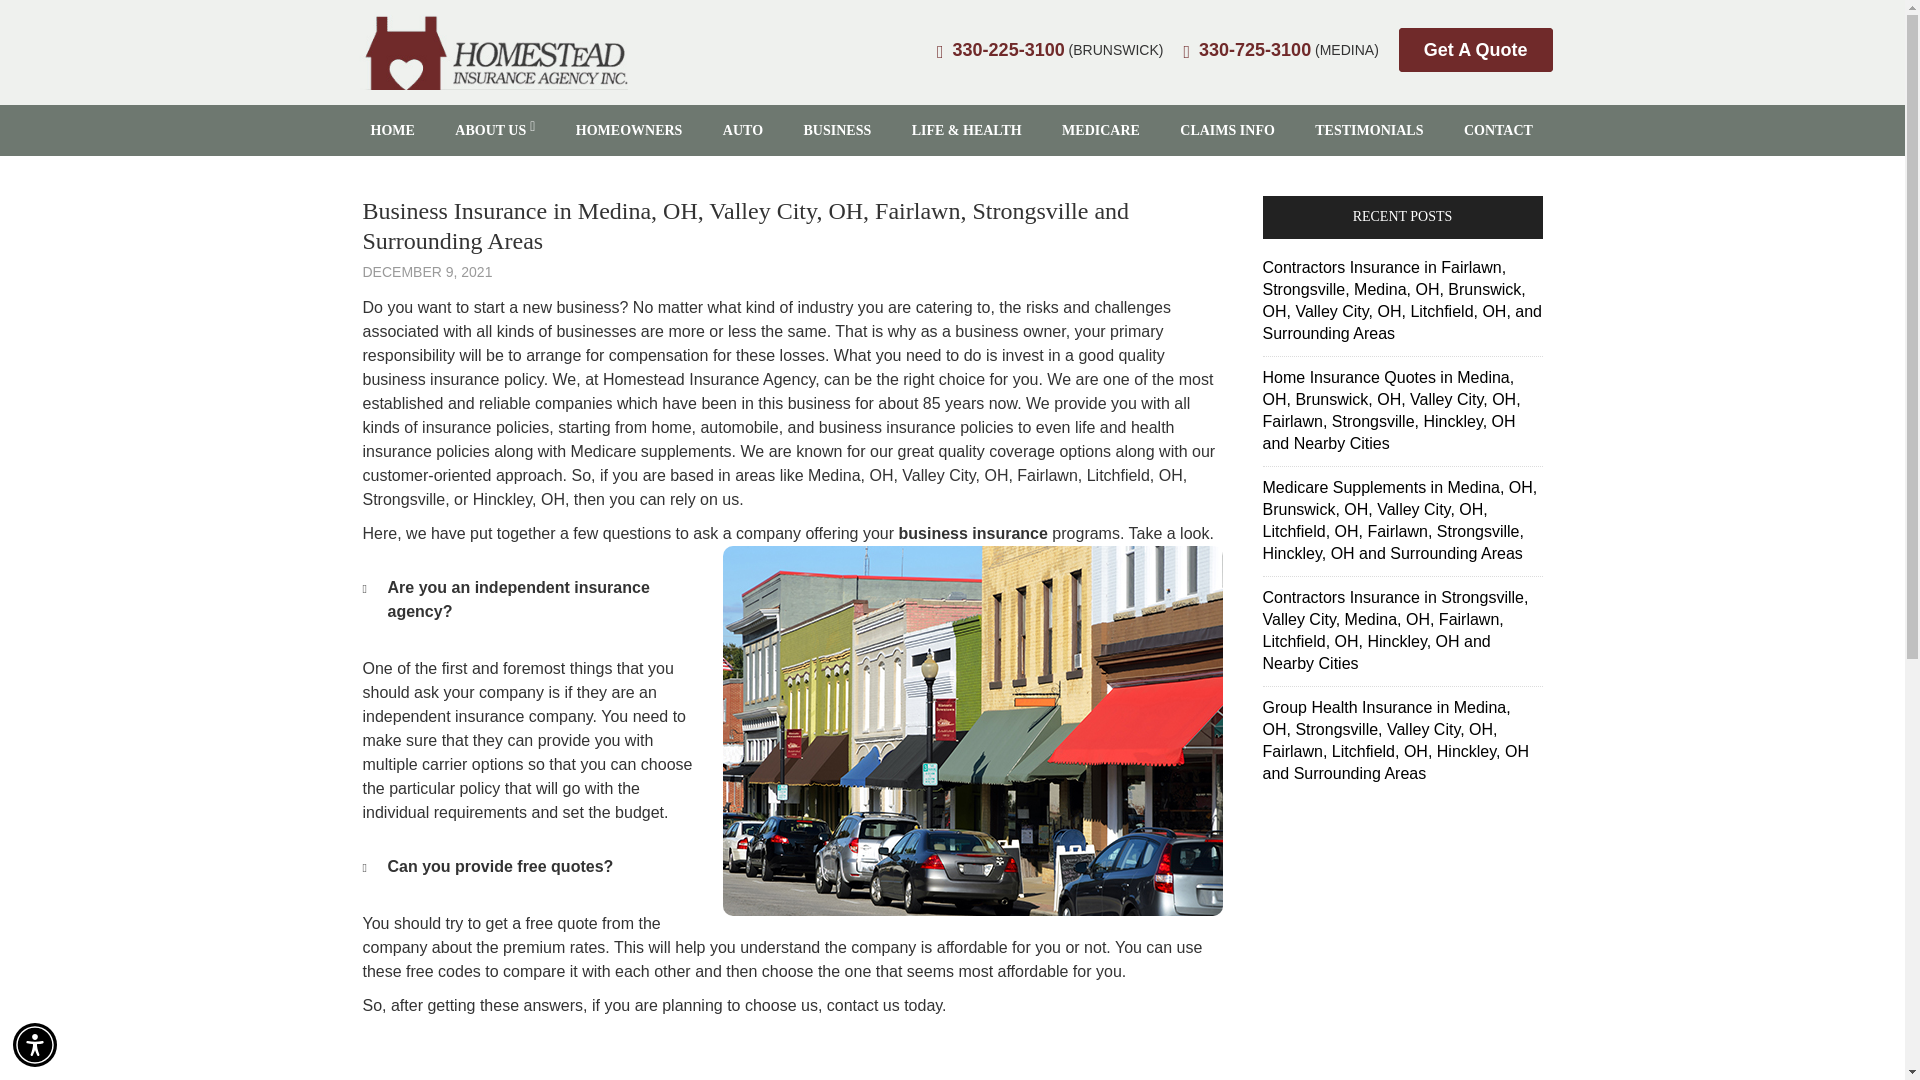 The image size is (1920, 1080). What do you see at coordinates (742, 130) in the screenshot?
I see `AUTO` at bounding box center [742, 130].